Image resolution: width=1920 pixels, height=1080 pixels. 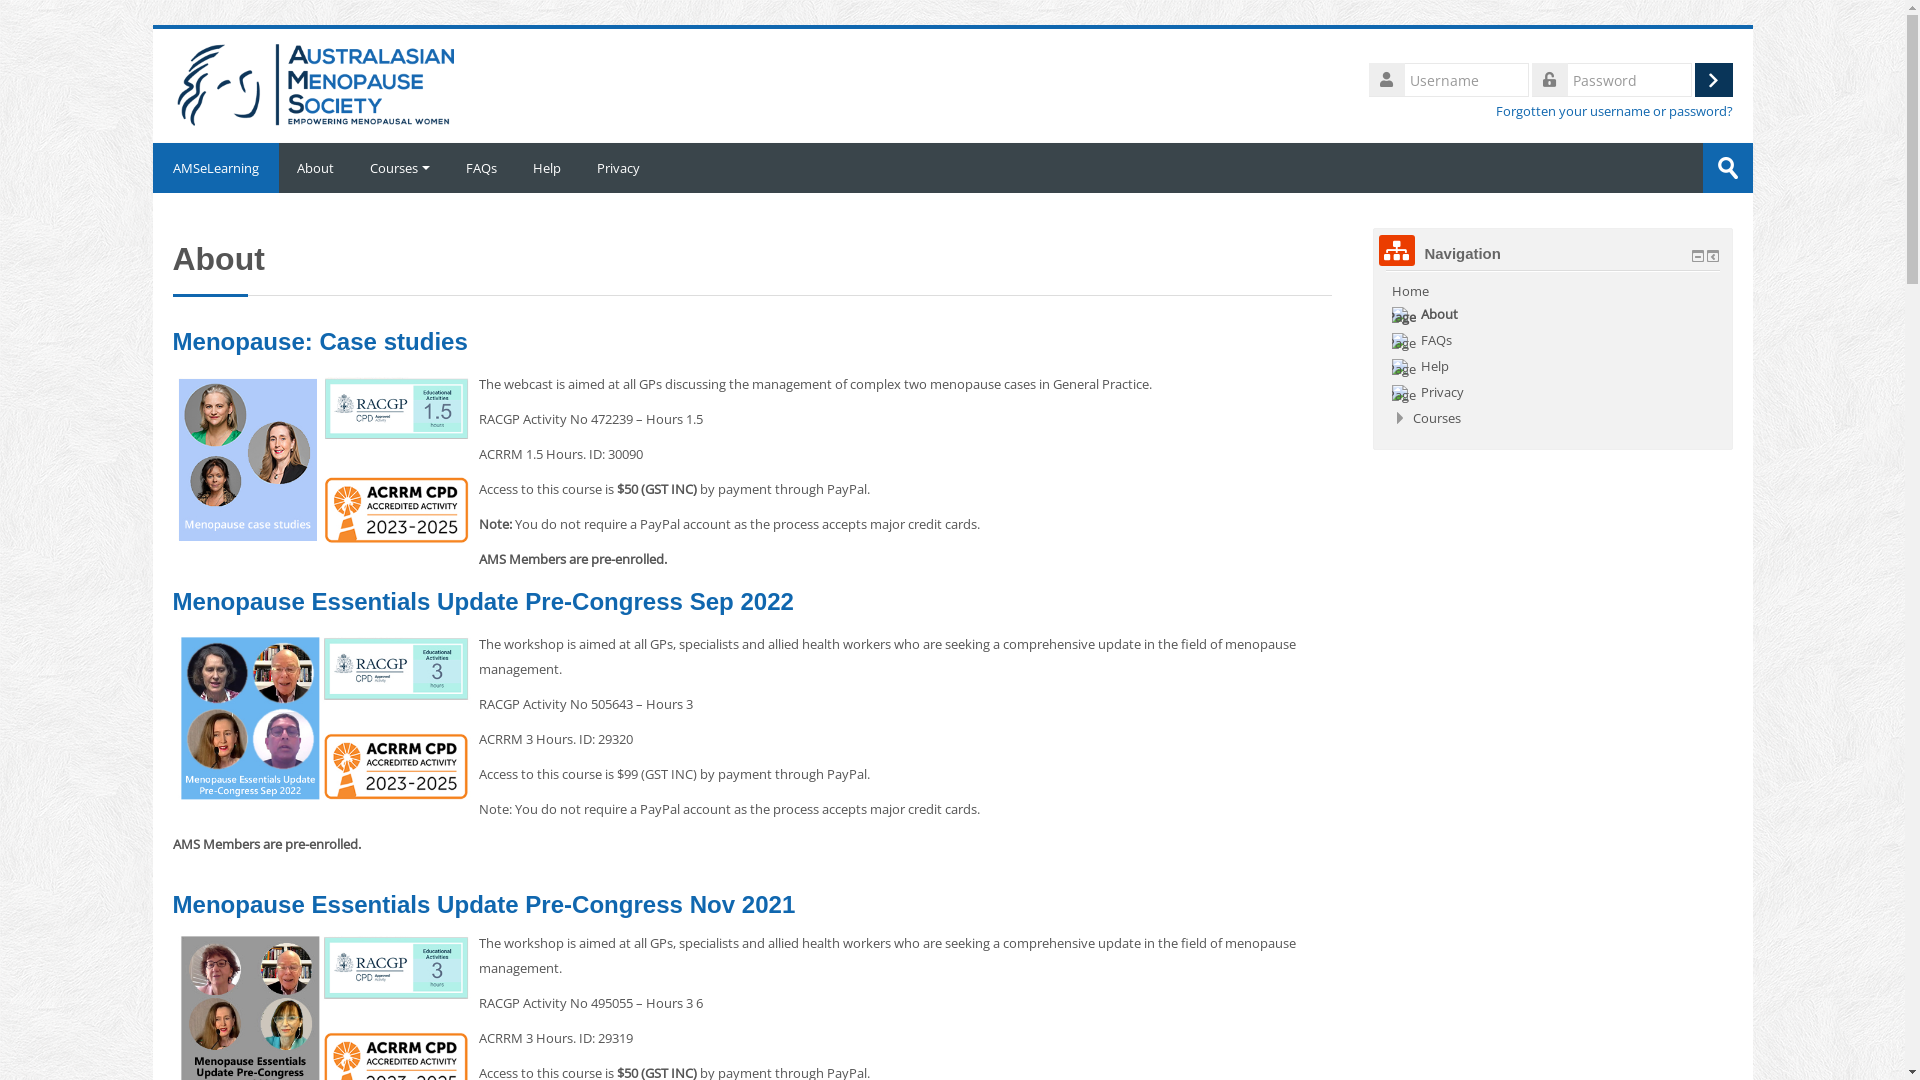 I want to click on FAQs, so click(x=482, y=168).